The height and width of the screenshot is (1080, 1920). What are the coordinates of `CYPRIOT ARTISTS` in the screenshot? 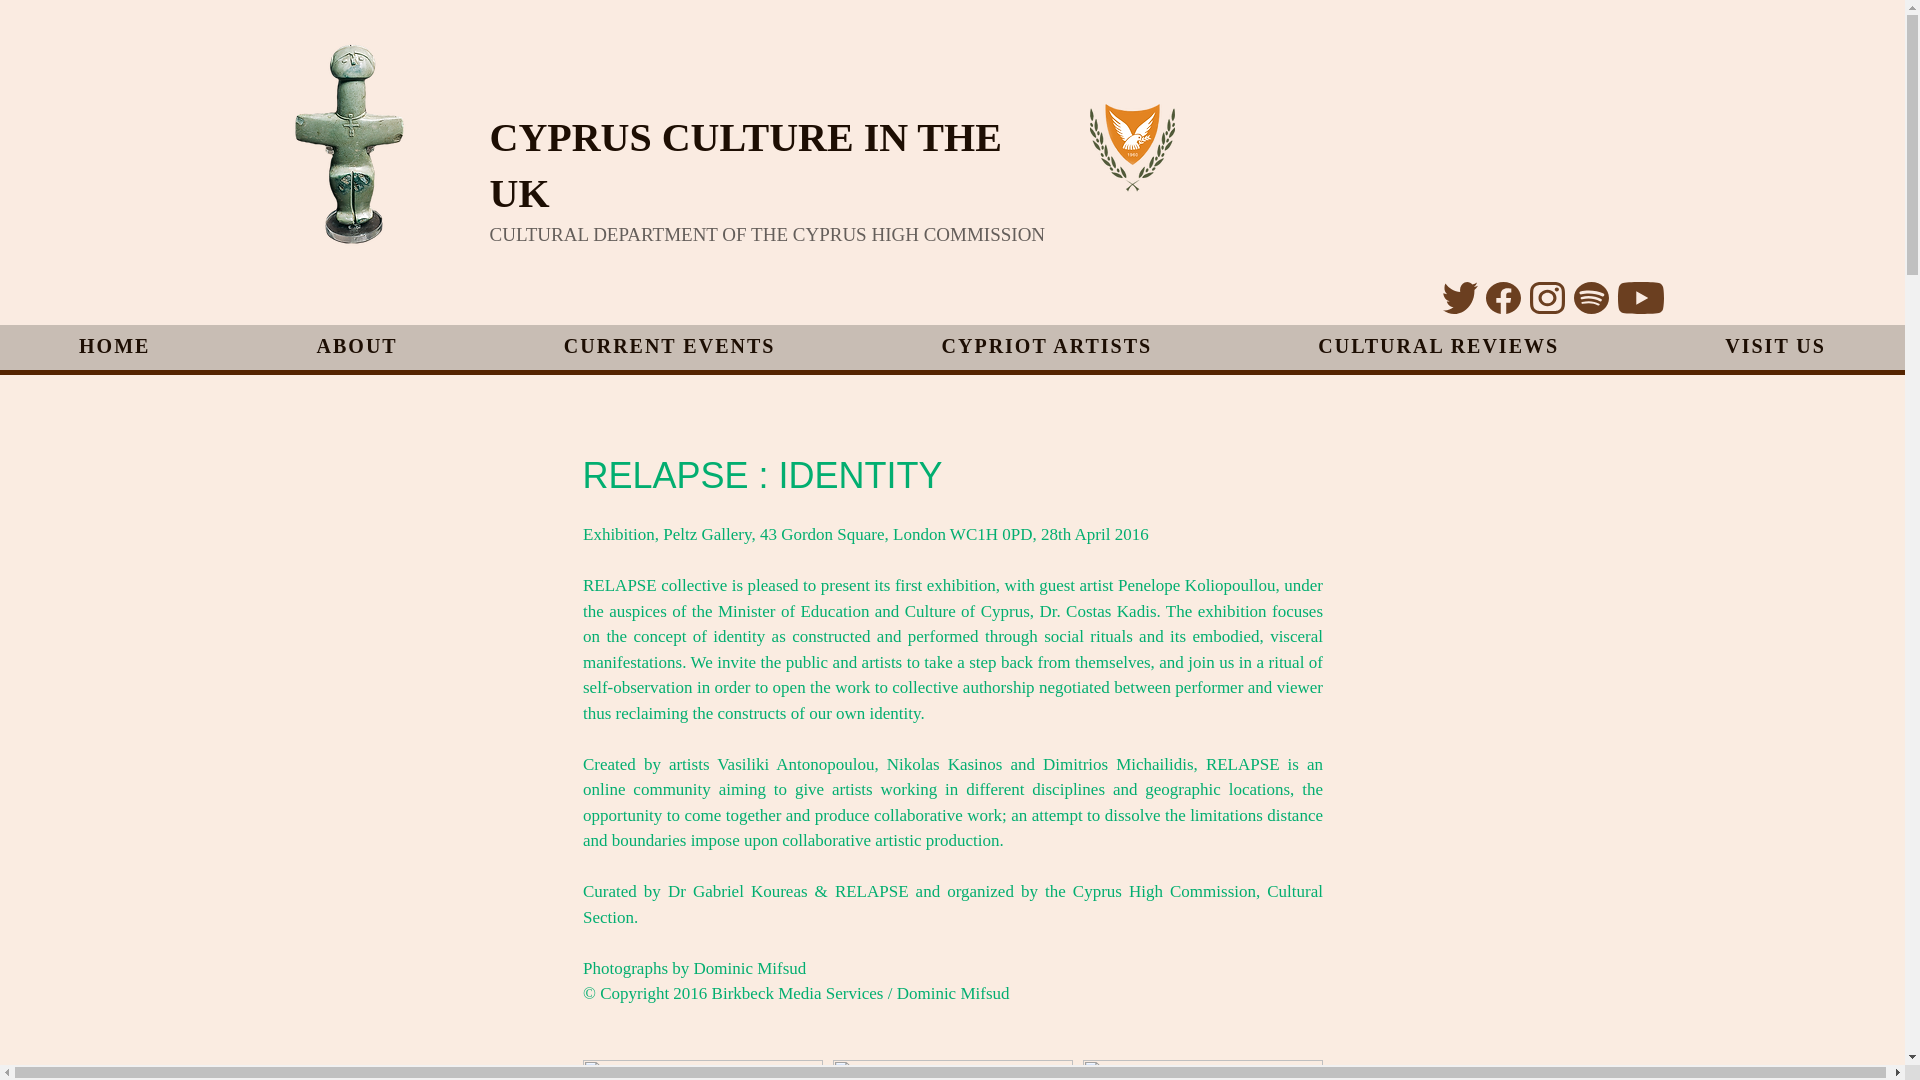 It's located at (1046, 348).